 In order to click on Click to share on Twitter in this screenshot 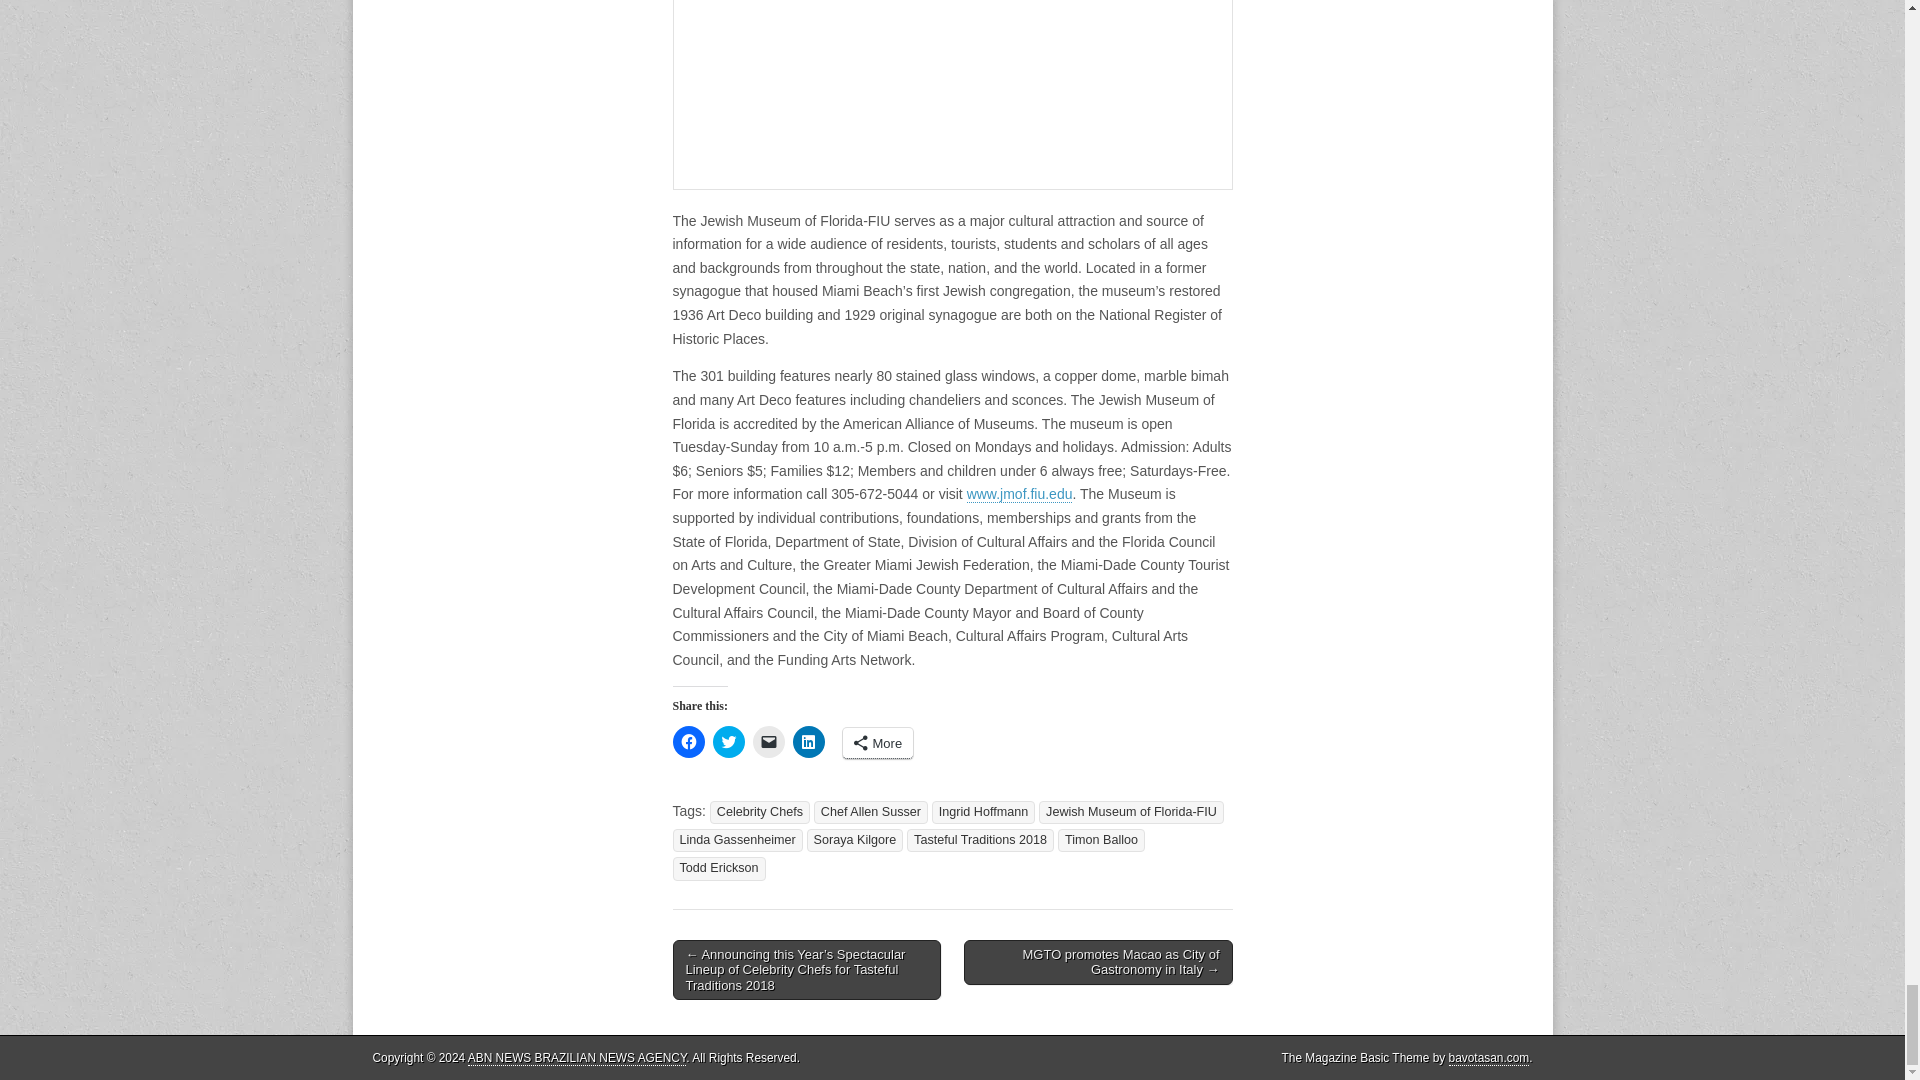, I will do `click(728, 742)`.